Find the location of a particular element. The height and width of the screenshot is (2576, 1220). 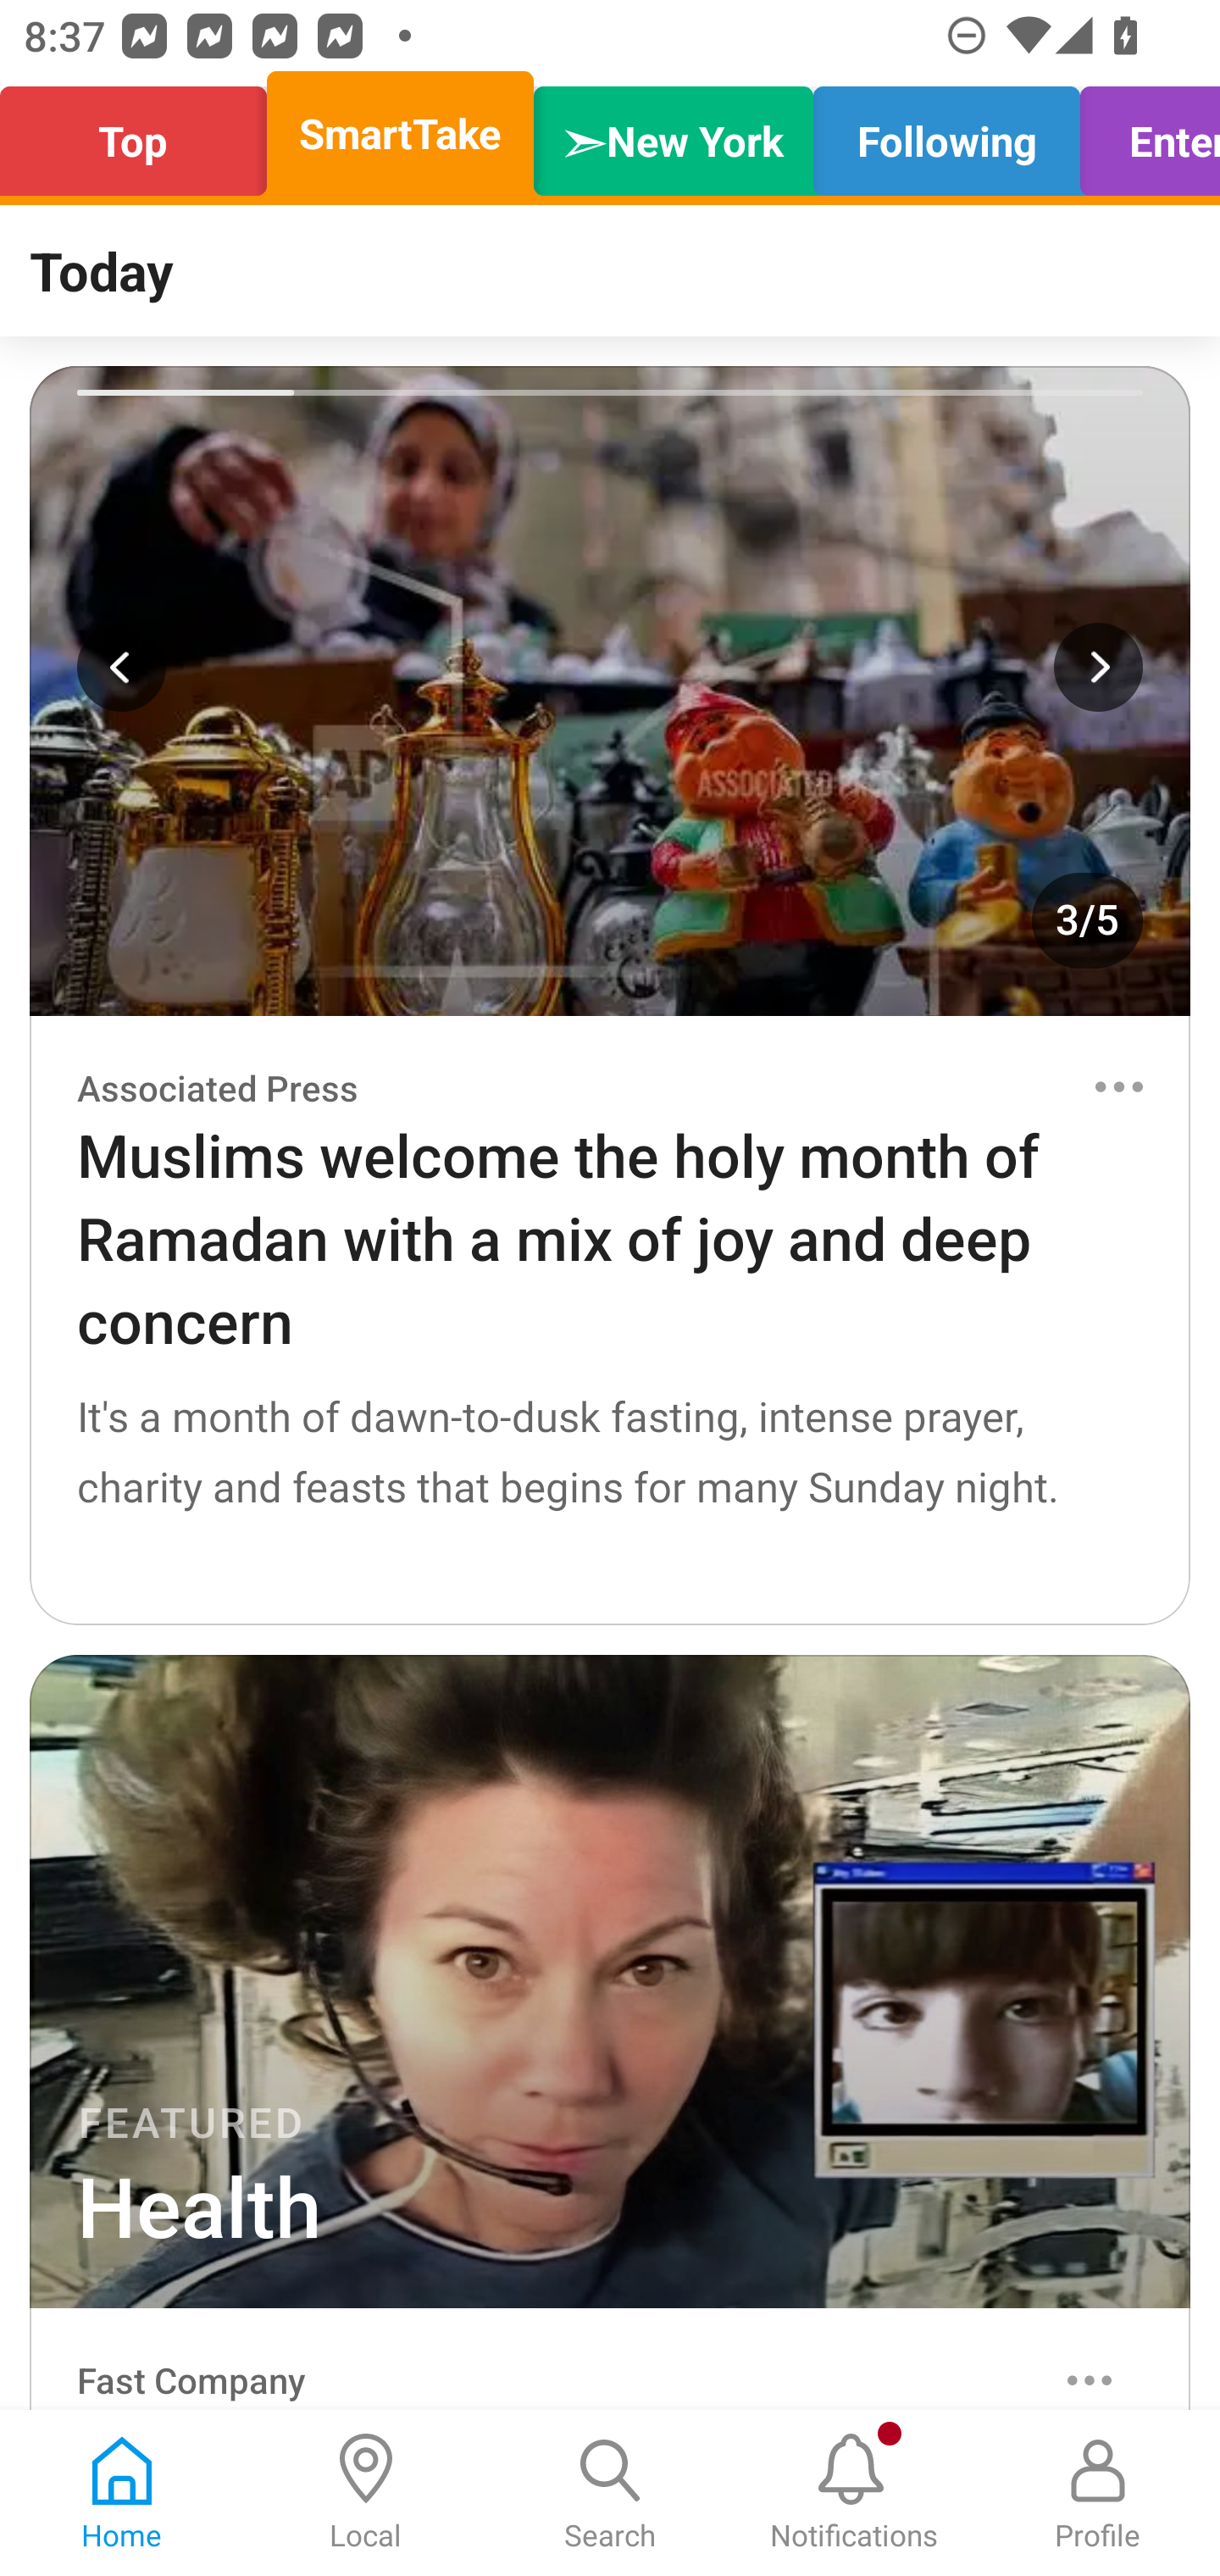

Notifications, New notification Notifications is located at coordinates (854, 2493).